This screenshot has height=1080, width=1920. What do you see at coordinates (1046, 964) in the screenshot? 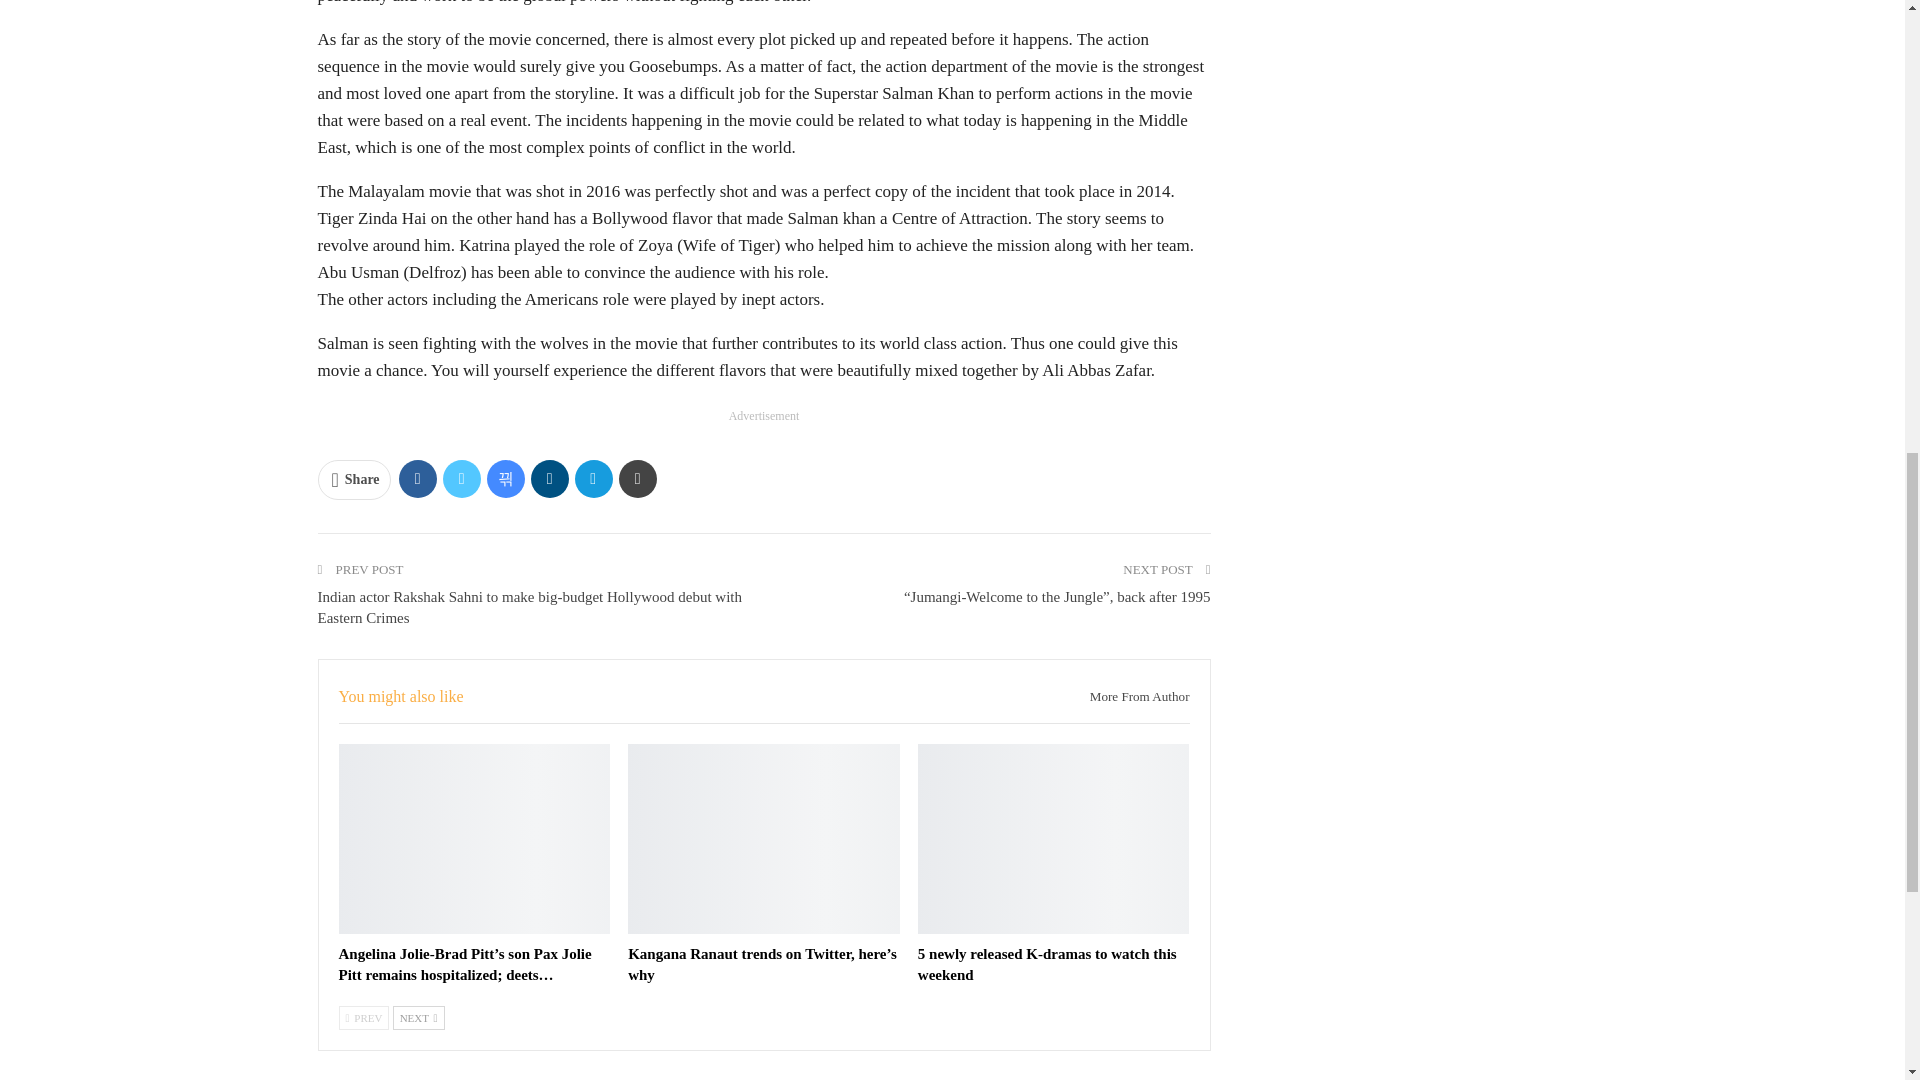
I see `5 newly released K-dramas to watch this weekend` at bounding box center [1046, 964].